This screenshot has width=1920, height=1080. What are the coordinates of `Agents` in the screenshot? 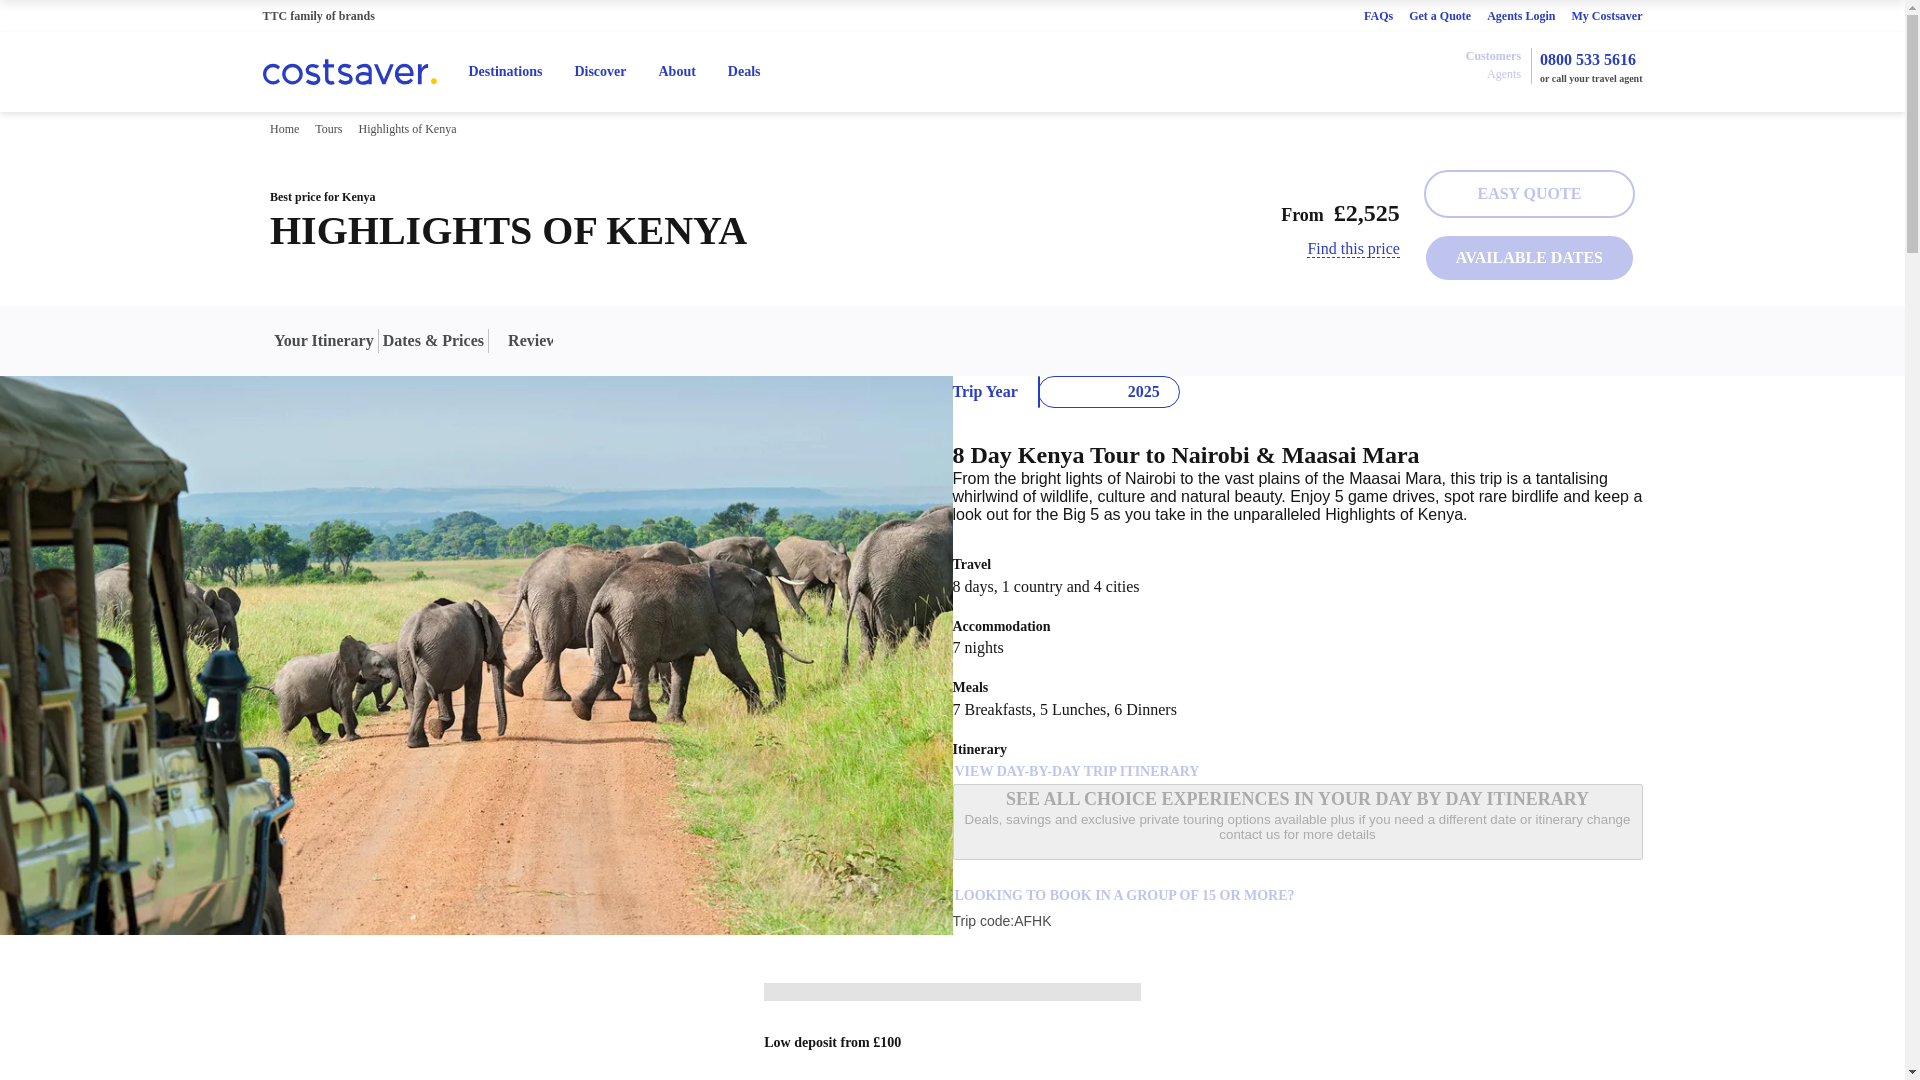 It's located at (1503, 74).